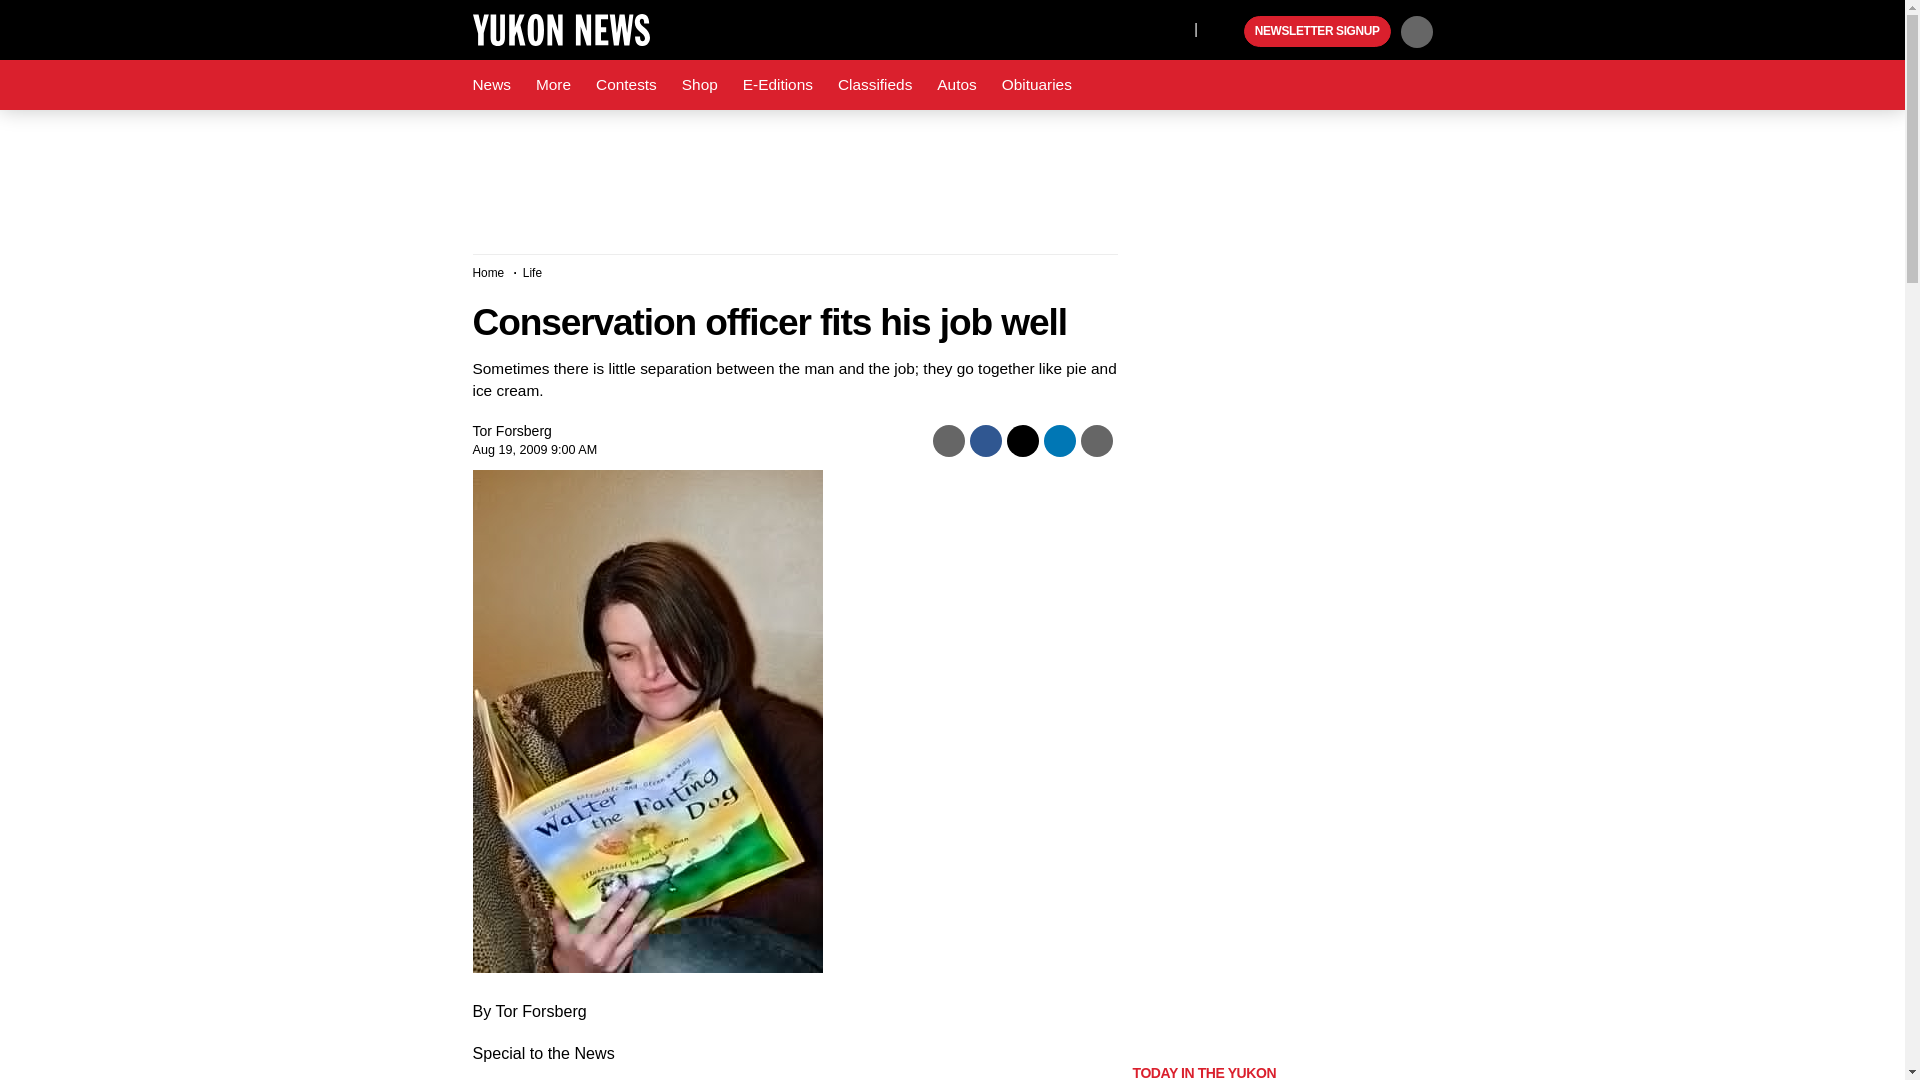 The height and width of the screenshot is (1080, 1920). Describe the element at coordinates (1173, 28) in the screenshot. I see `X` at that location.